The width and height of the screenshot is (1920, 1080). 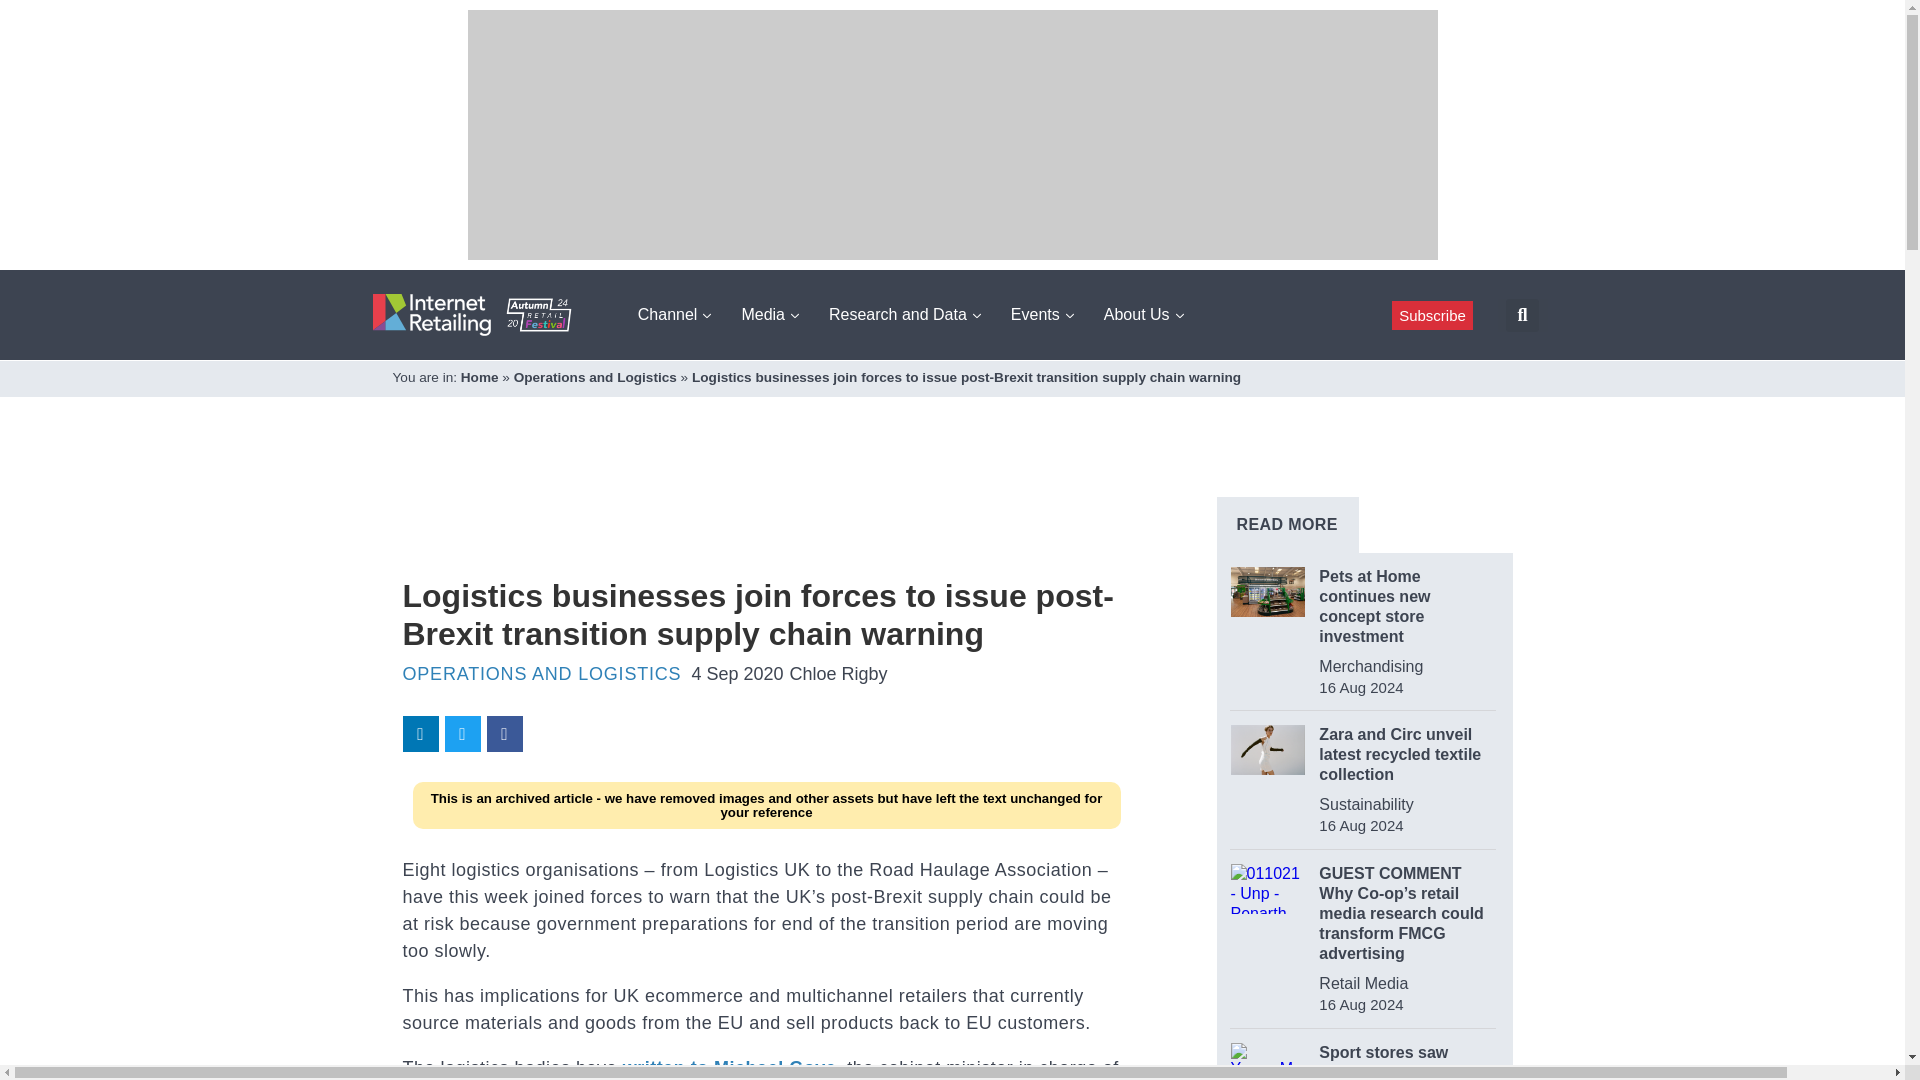 I want to click on Channel, so click(x=674, y=314).